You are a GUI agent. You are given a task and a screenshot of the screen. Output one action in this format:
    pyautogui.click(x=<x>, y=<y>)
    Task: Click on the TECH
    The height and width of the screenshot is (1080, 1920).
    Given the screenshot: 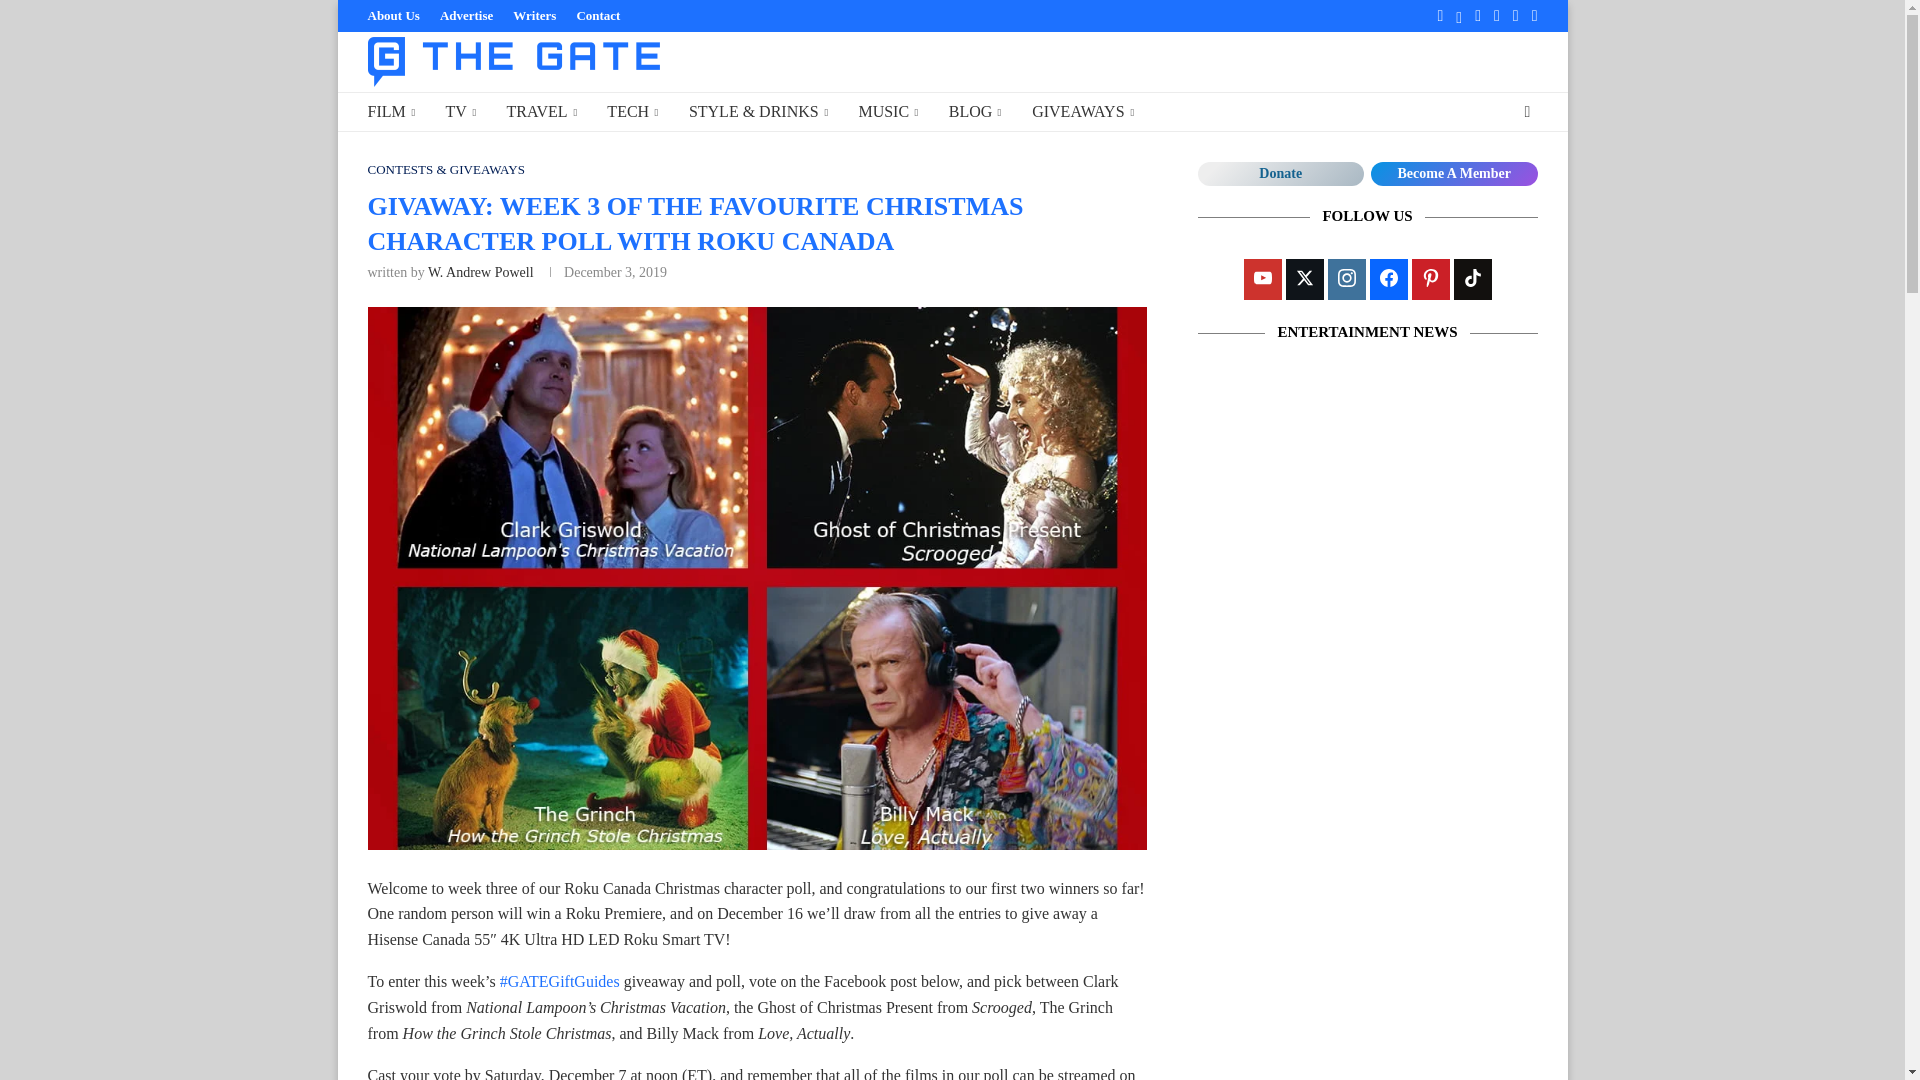 What is the action you would take?
    pyautogui.click(x=632, y=112)
    